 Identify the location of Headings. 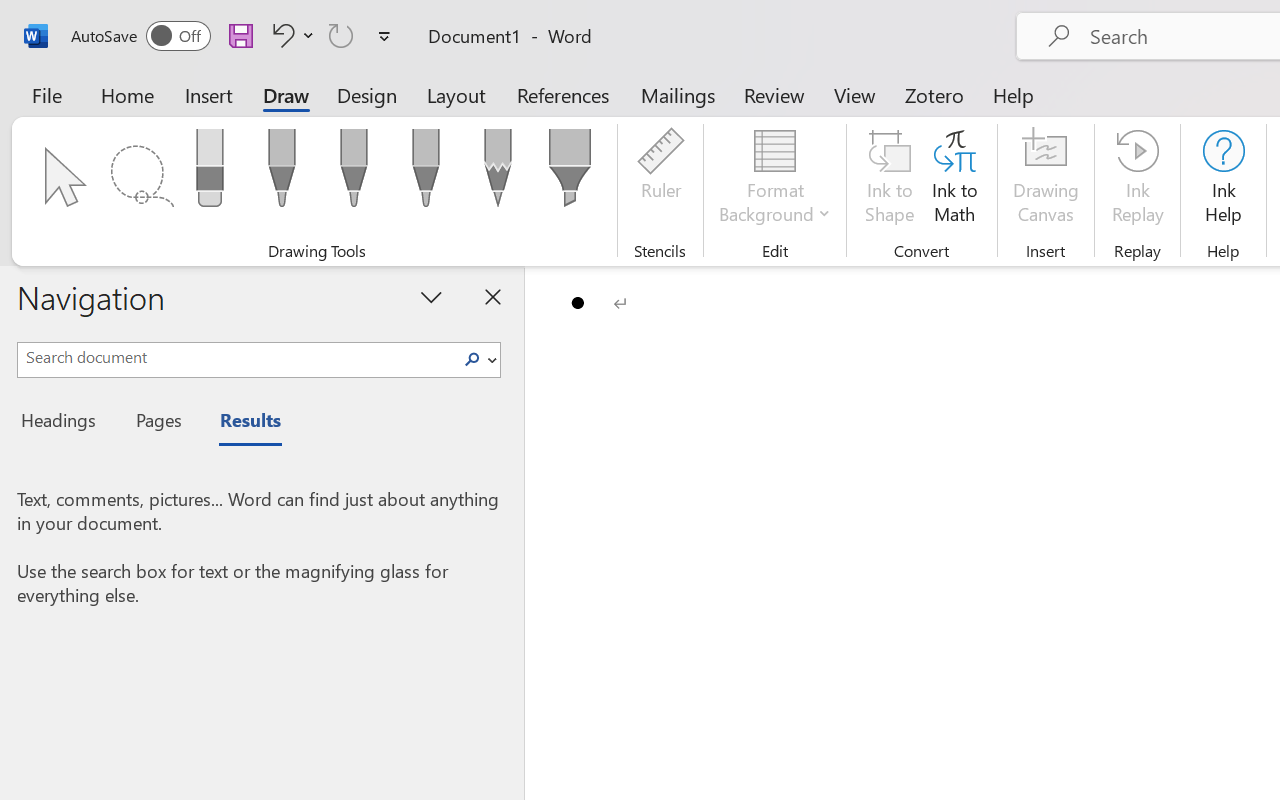
(64, 423).